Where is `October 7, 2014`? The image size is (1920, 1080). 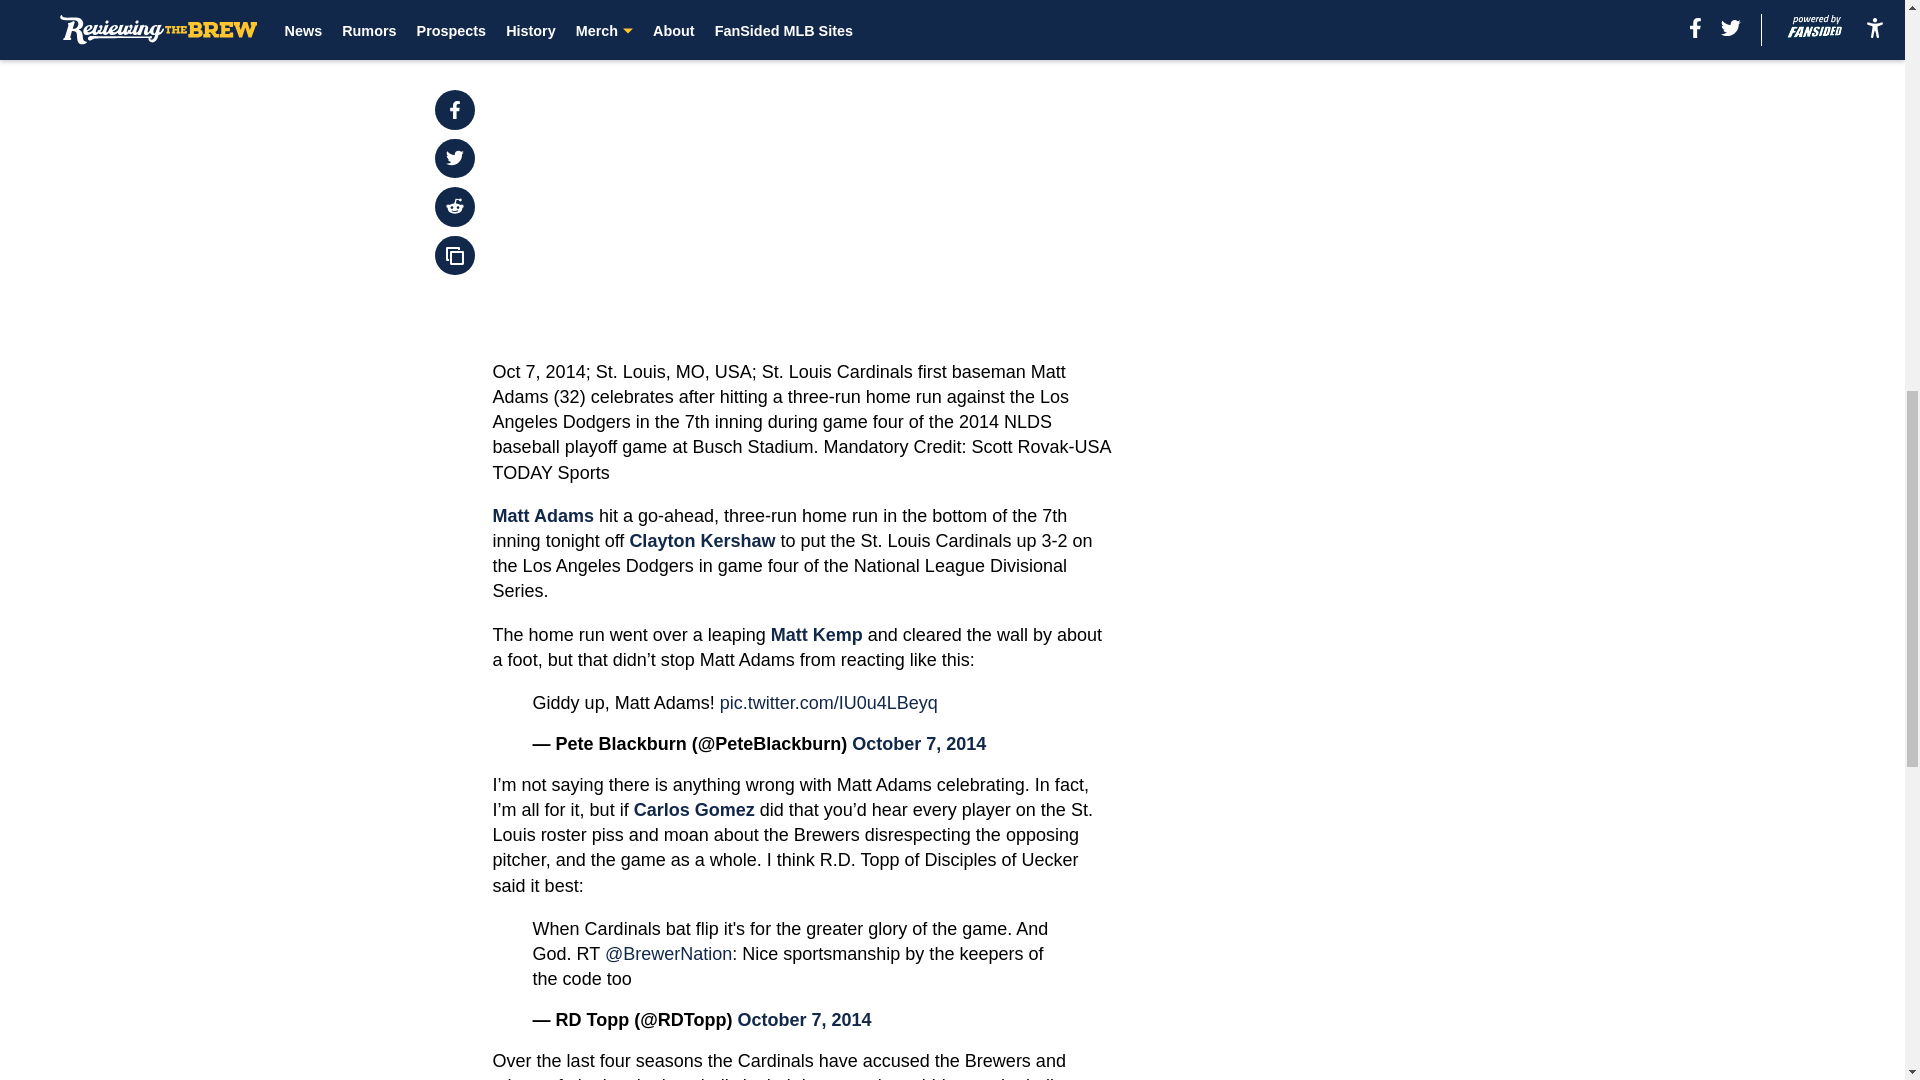
October 7, 2014 is located at coordinates (919, 744).